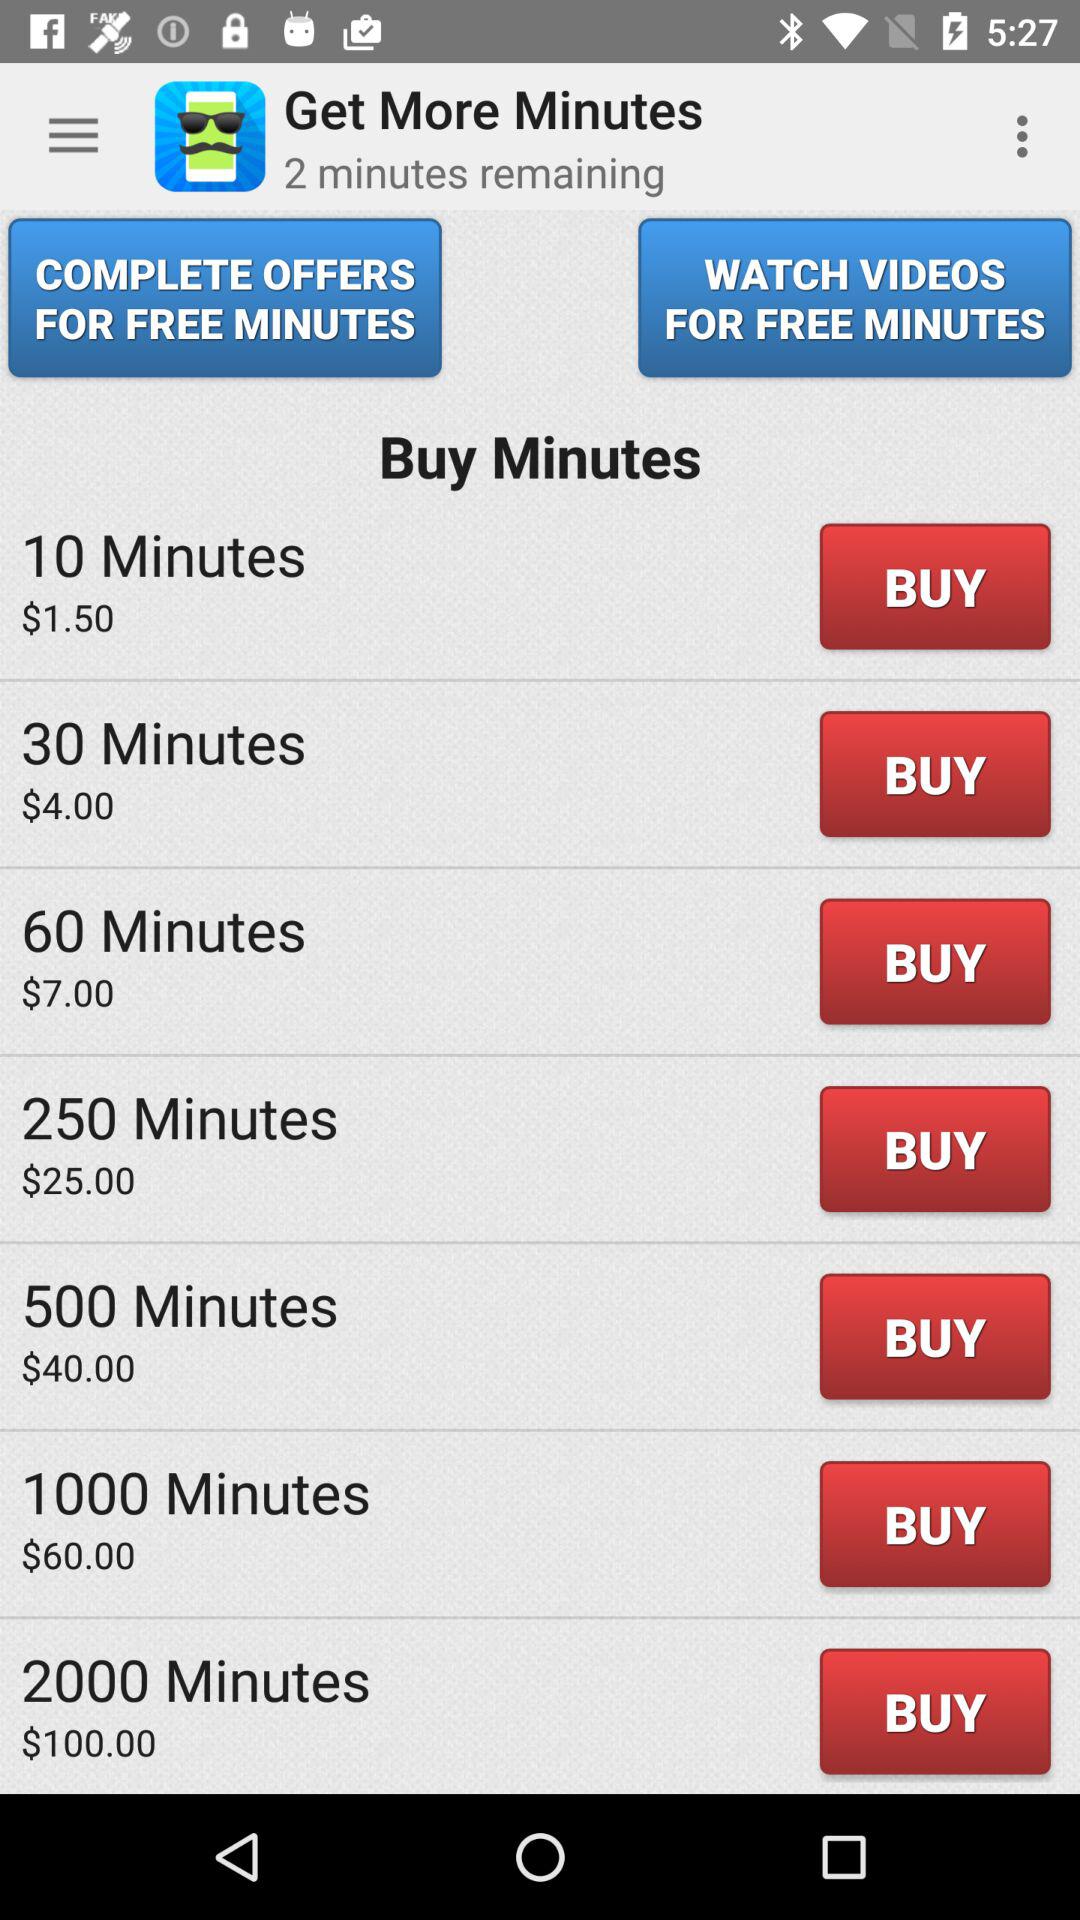 This screenshot has width=1080, height=1920. Describe the element at coordinates (68, 616) in the screenshot. I see `turn off icon next to buy item` at that location.